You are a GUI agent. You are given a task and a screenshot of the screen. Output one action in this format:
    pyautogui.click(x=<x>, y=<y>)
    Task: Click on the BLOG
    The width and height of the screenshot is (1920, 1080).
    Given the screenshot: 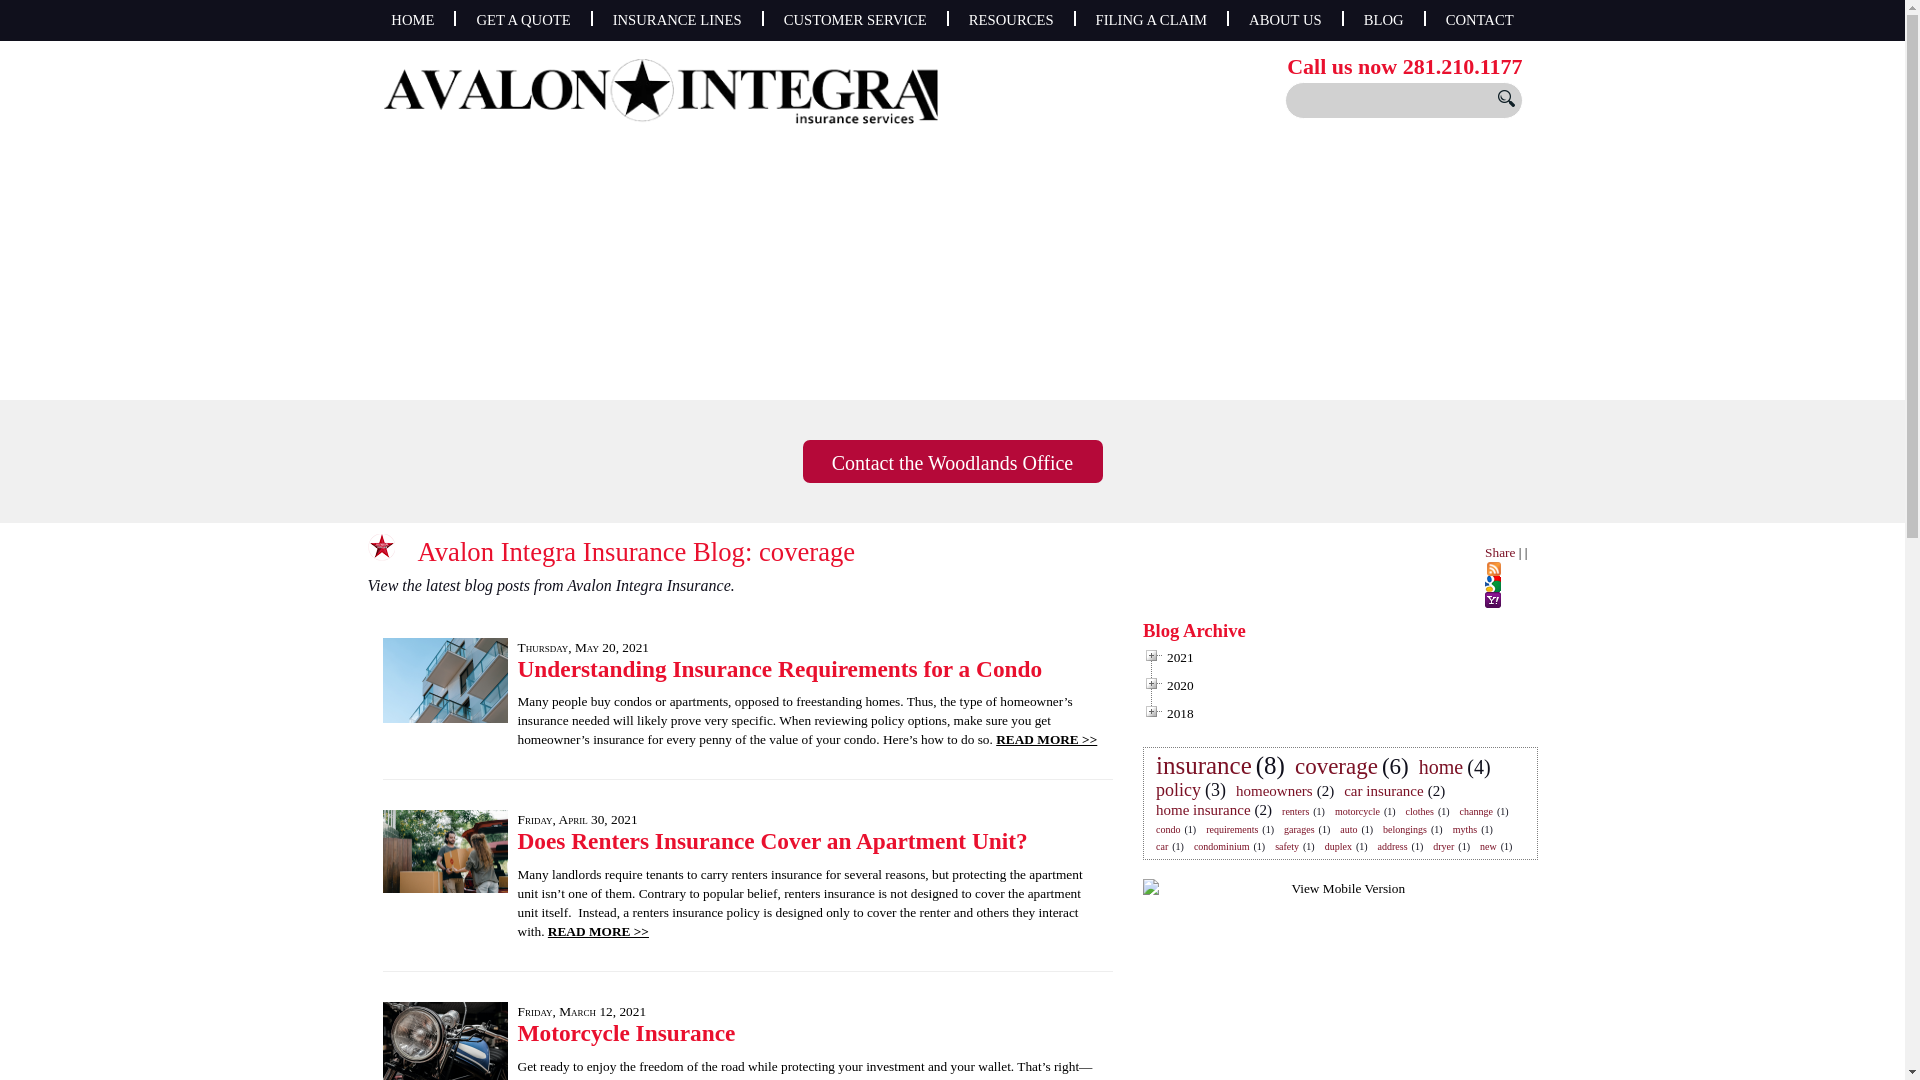 What is the action you would take?
    pyautogui.click(x=1384, y=20)
    